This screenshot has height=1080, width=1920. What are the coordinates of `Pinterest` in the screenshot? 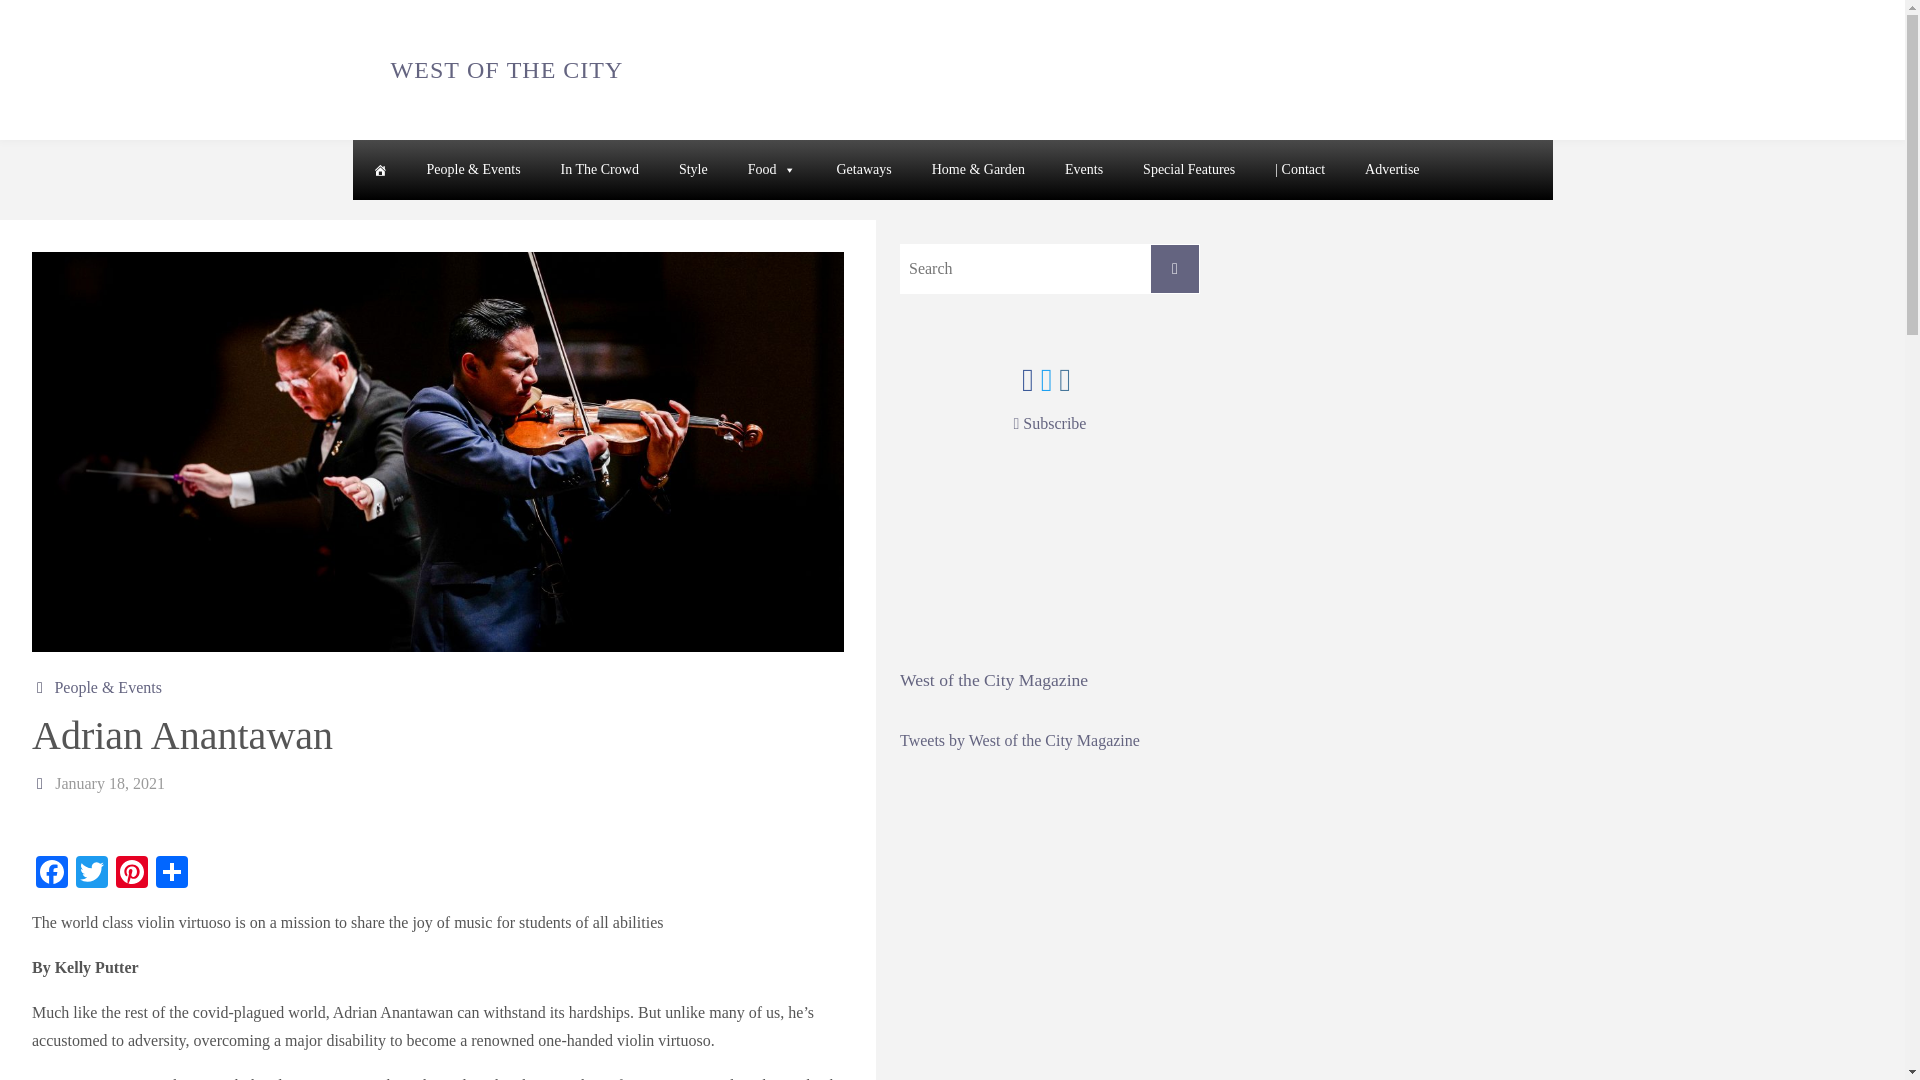 It's located at (131, 874).